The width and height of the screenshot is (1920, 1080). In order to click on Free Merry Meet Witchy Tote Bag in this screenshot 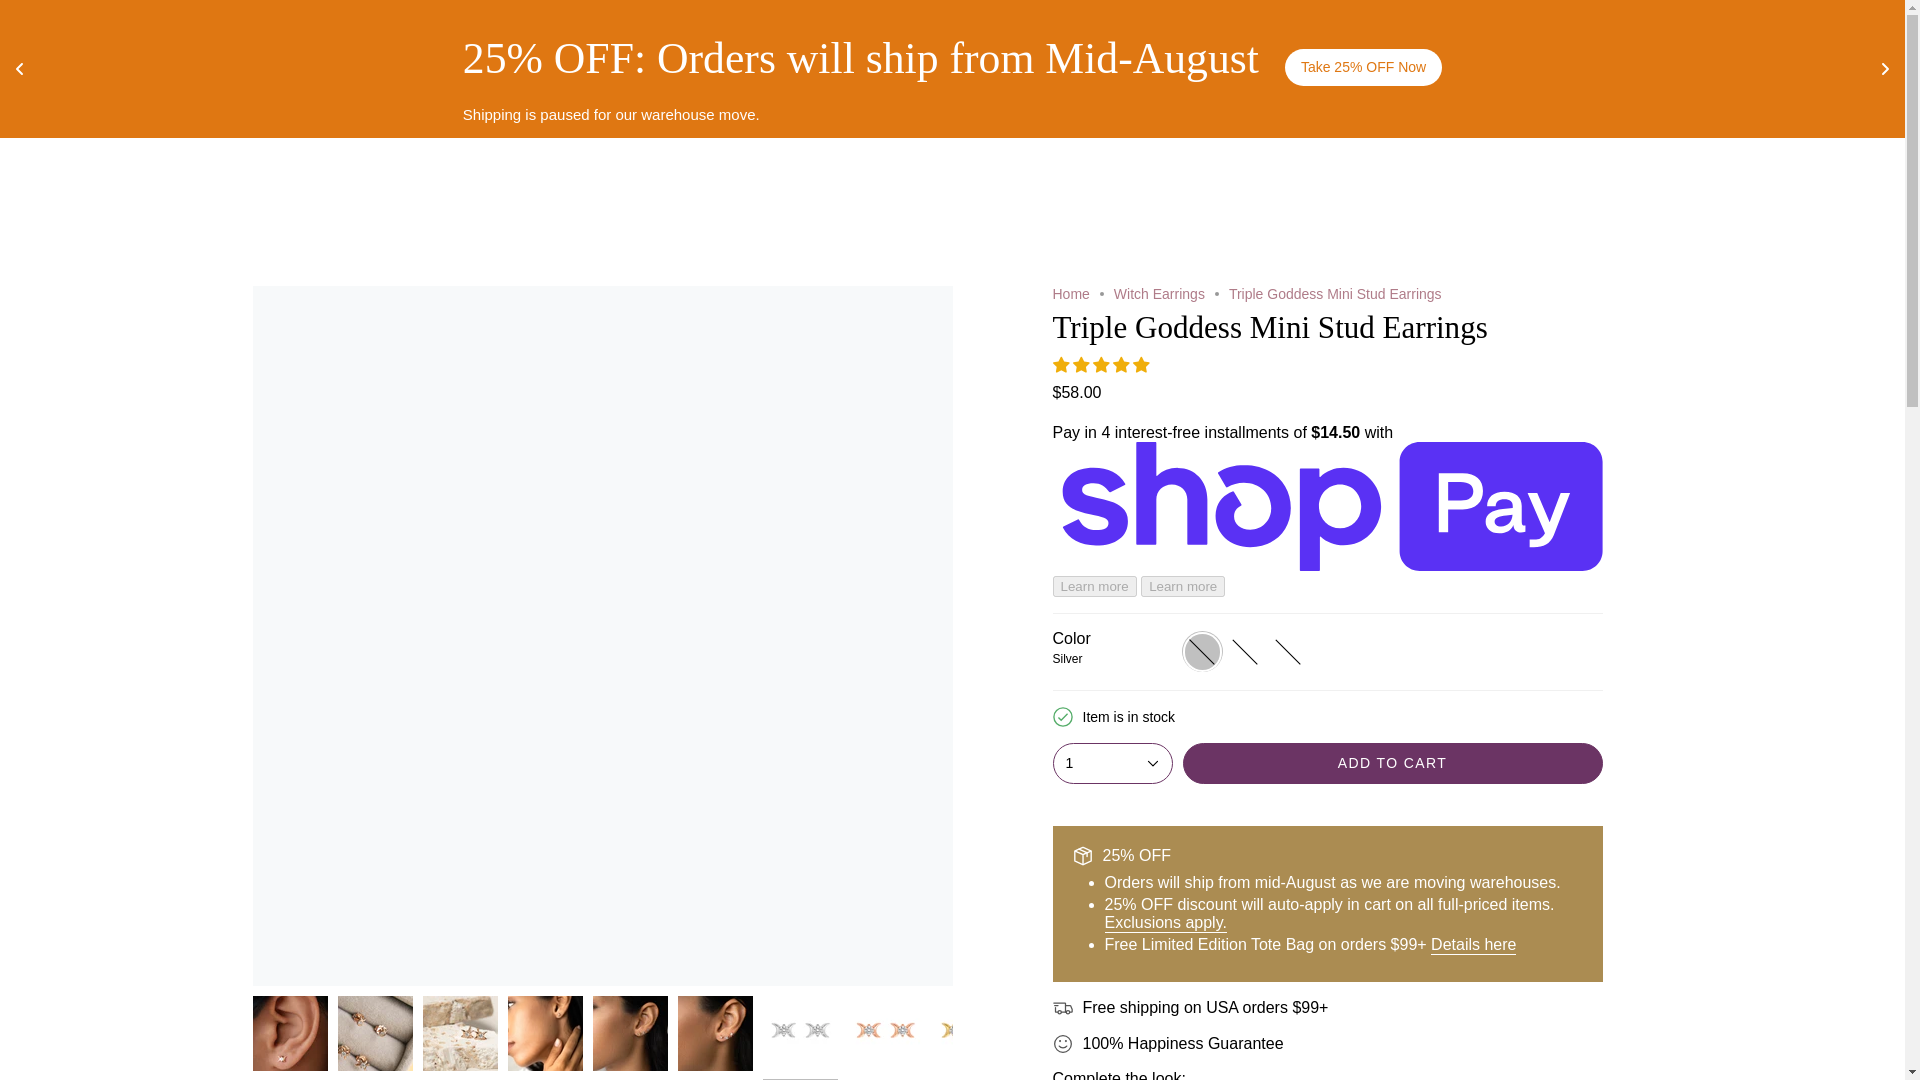, I will do `click(1473, 946)`.